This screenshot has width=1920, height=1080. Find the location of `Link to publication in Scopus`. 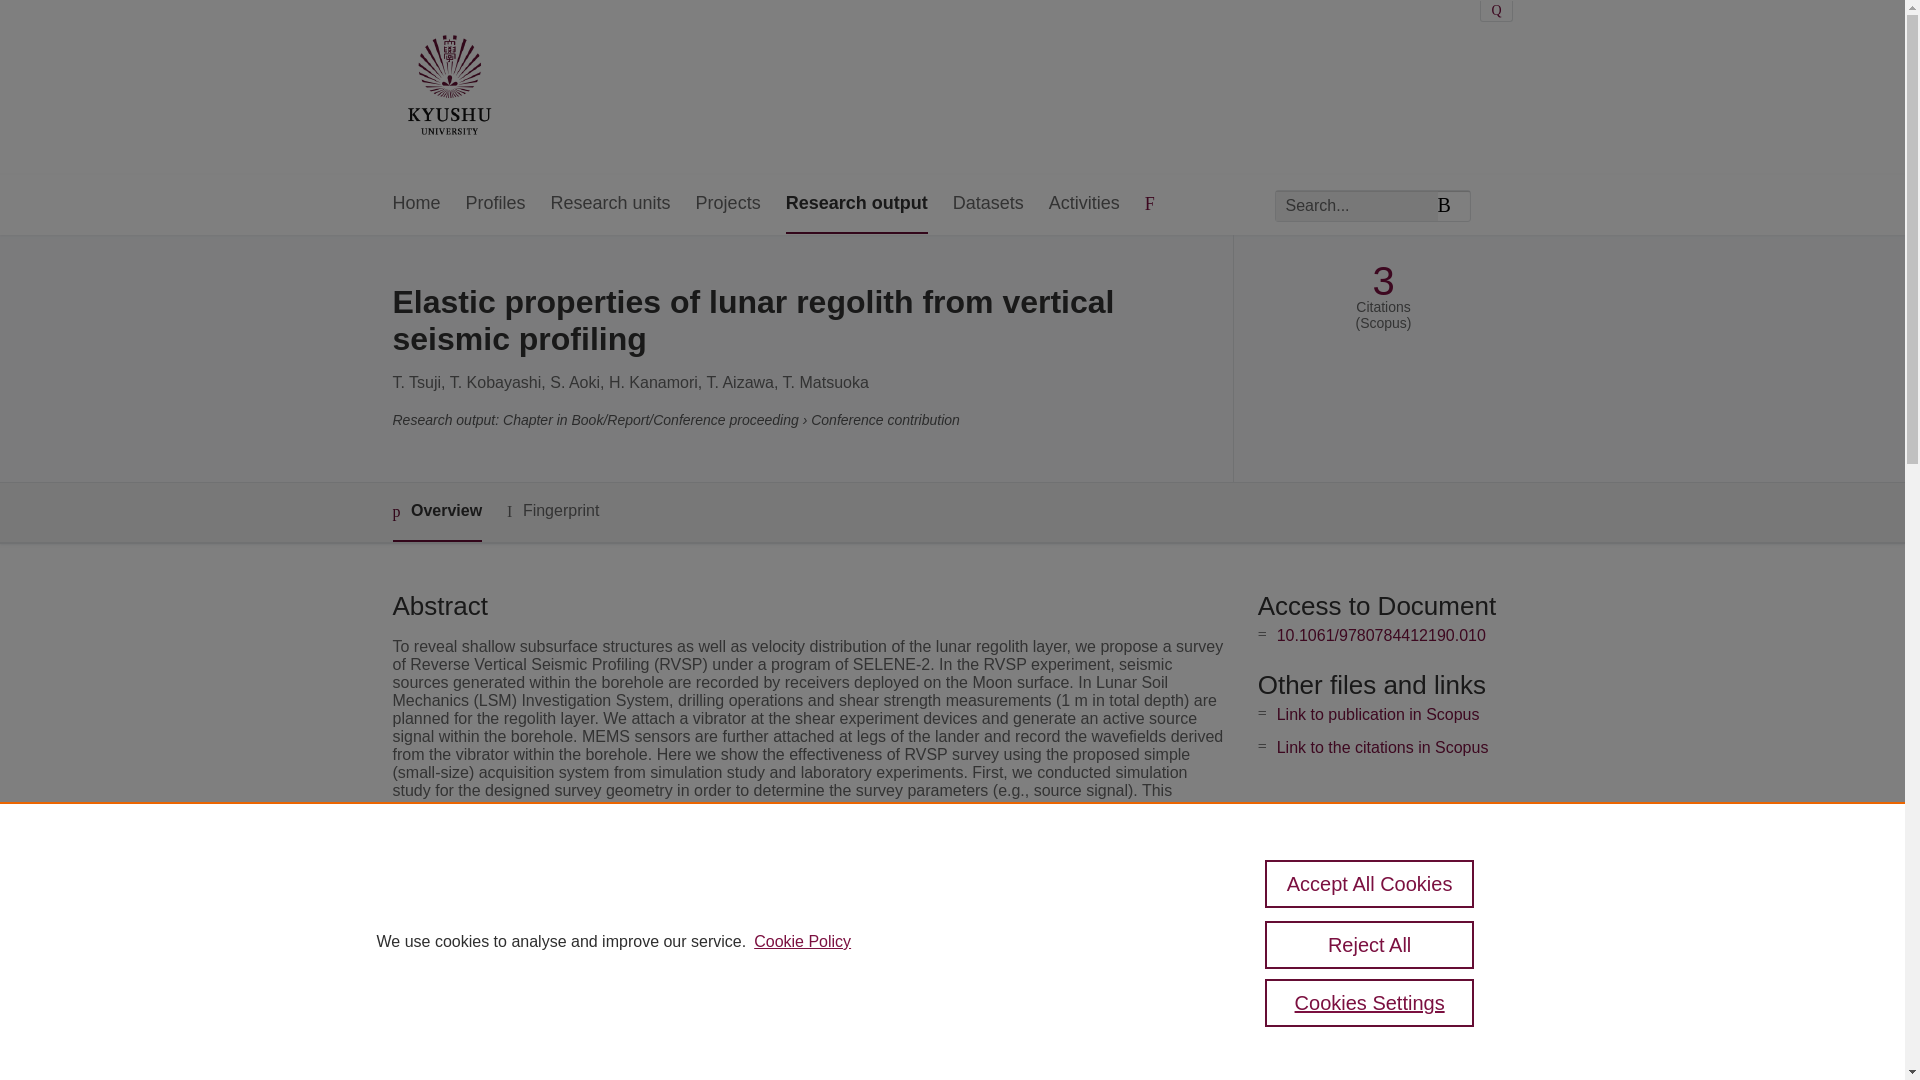

Link to publication in Scopus is located at coordinates (1378, 714).